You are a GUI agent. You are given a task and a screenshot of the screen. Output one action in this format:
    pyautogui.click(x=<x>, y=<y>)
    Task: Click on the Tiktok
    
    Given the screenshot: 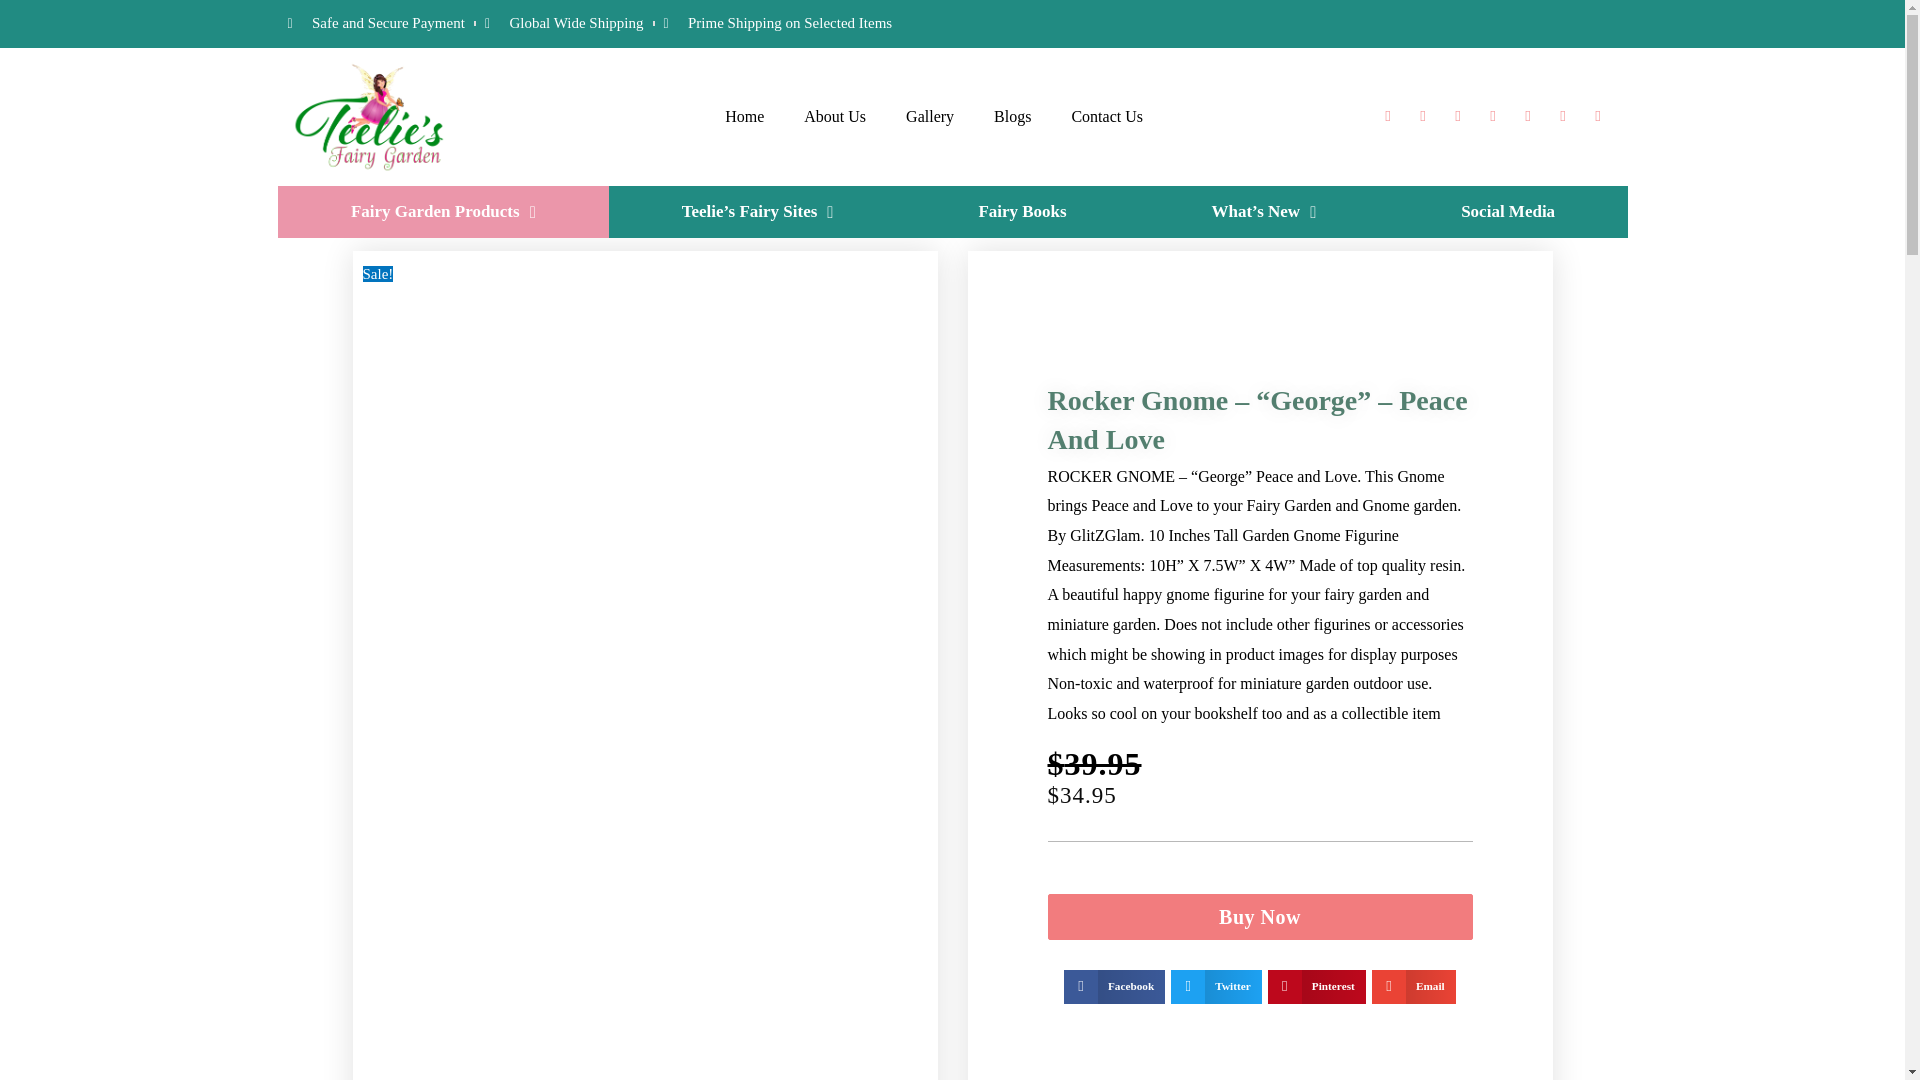 What is the action you would take?
    pyautogui.click(x=1562, y=116)
    